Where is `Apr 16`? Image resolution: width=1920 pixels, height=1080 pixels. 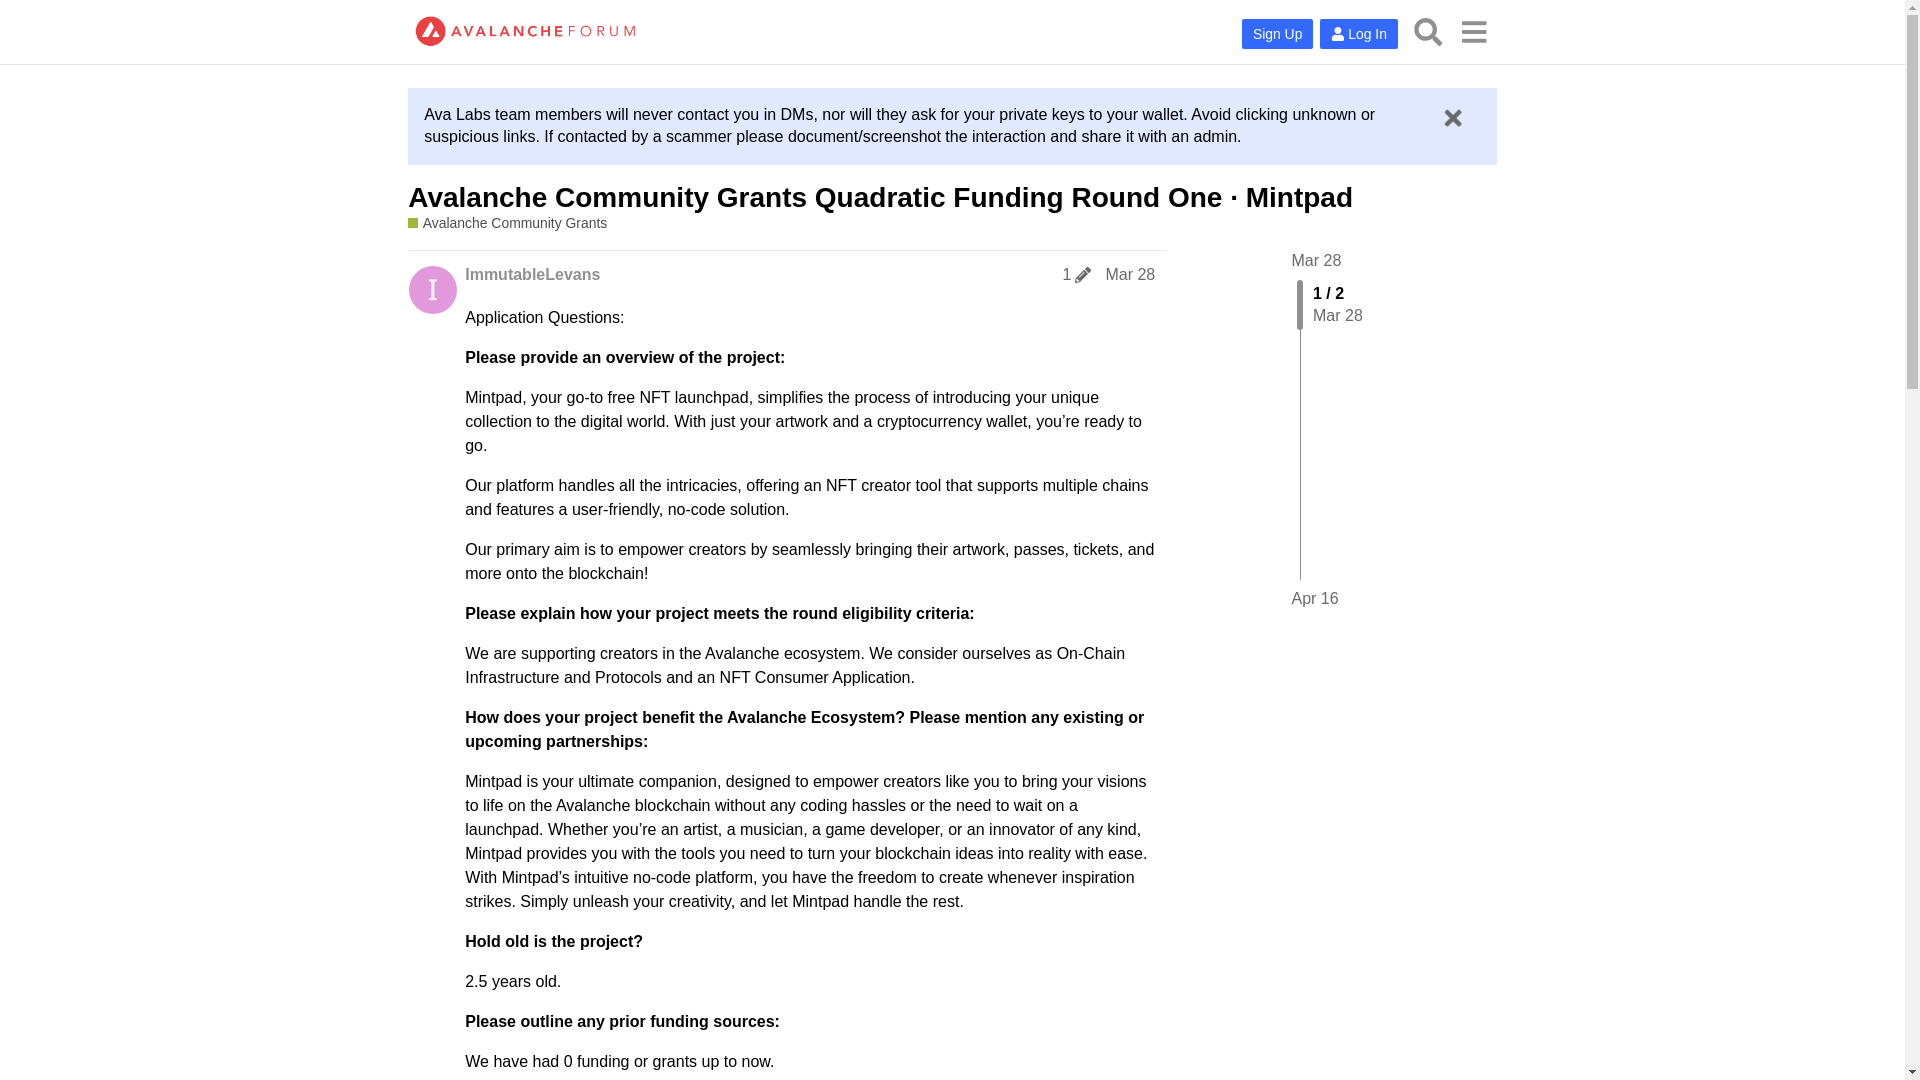
Apr 16 is located at coordinates (1315, 598).